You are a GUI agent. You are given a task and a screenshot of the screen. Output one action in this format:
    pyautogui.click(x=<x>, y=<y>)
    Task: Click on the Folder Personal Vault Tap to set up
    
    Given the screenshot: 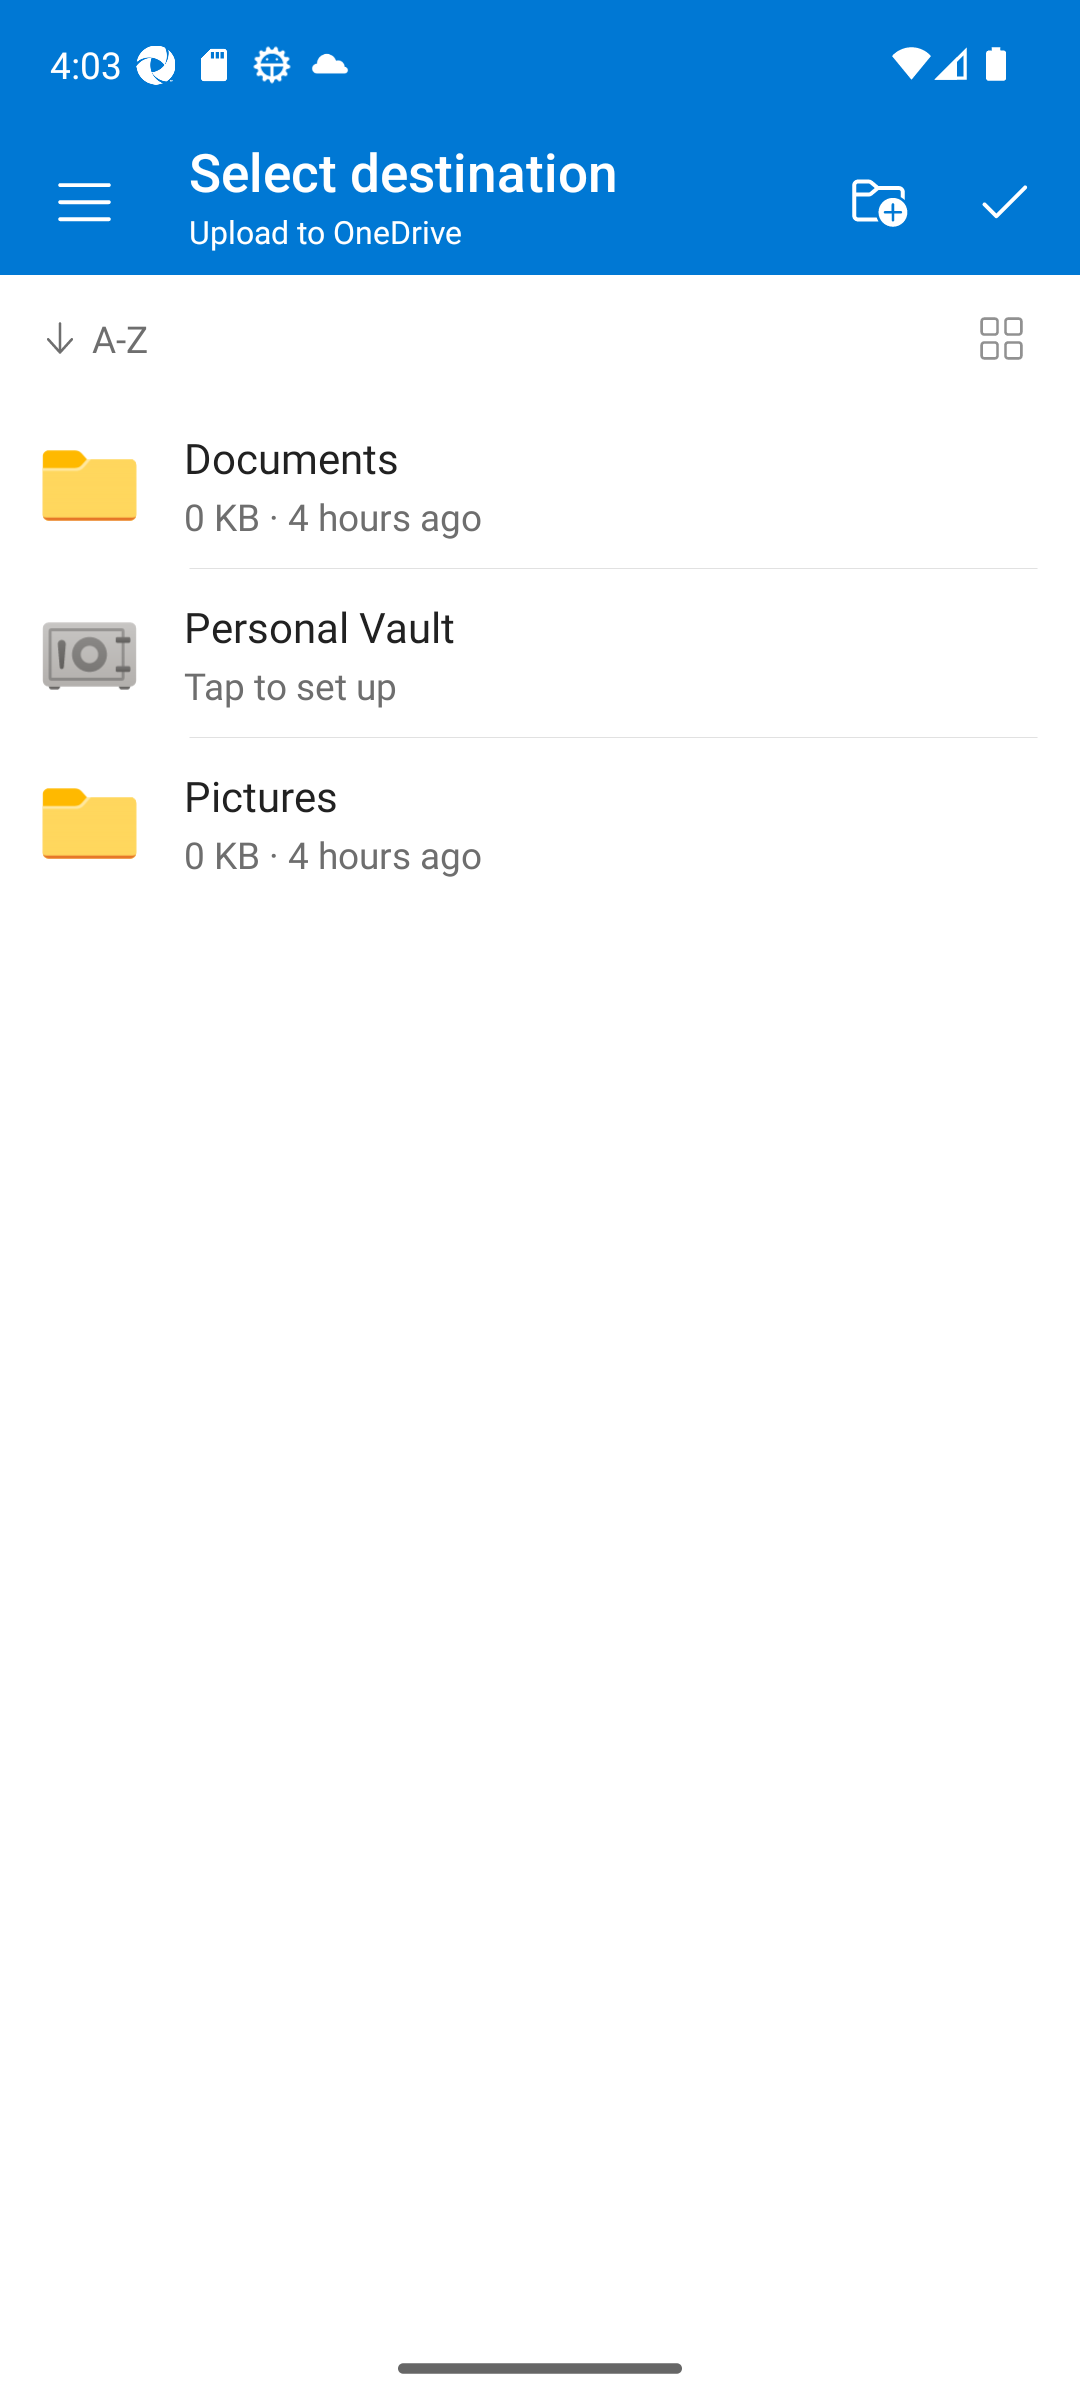 What is the action you would take?
    pyautogui.click(x=540, y=655)
    